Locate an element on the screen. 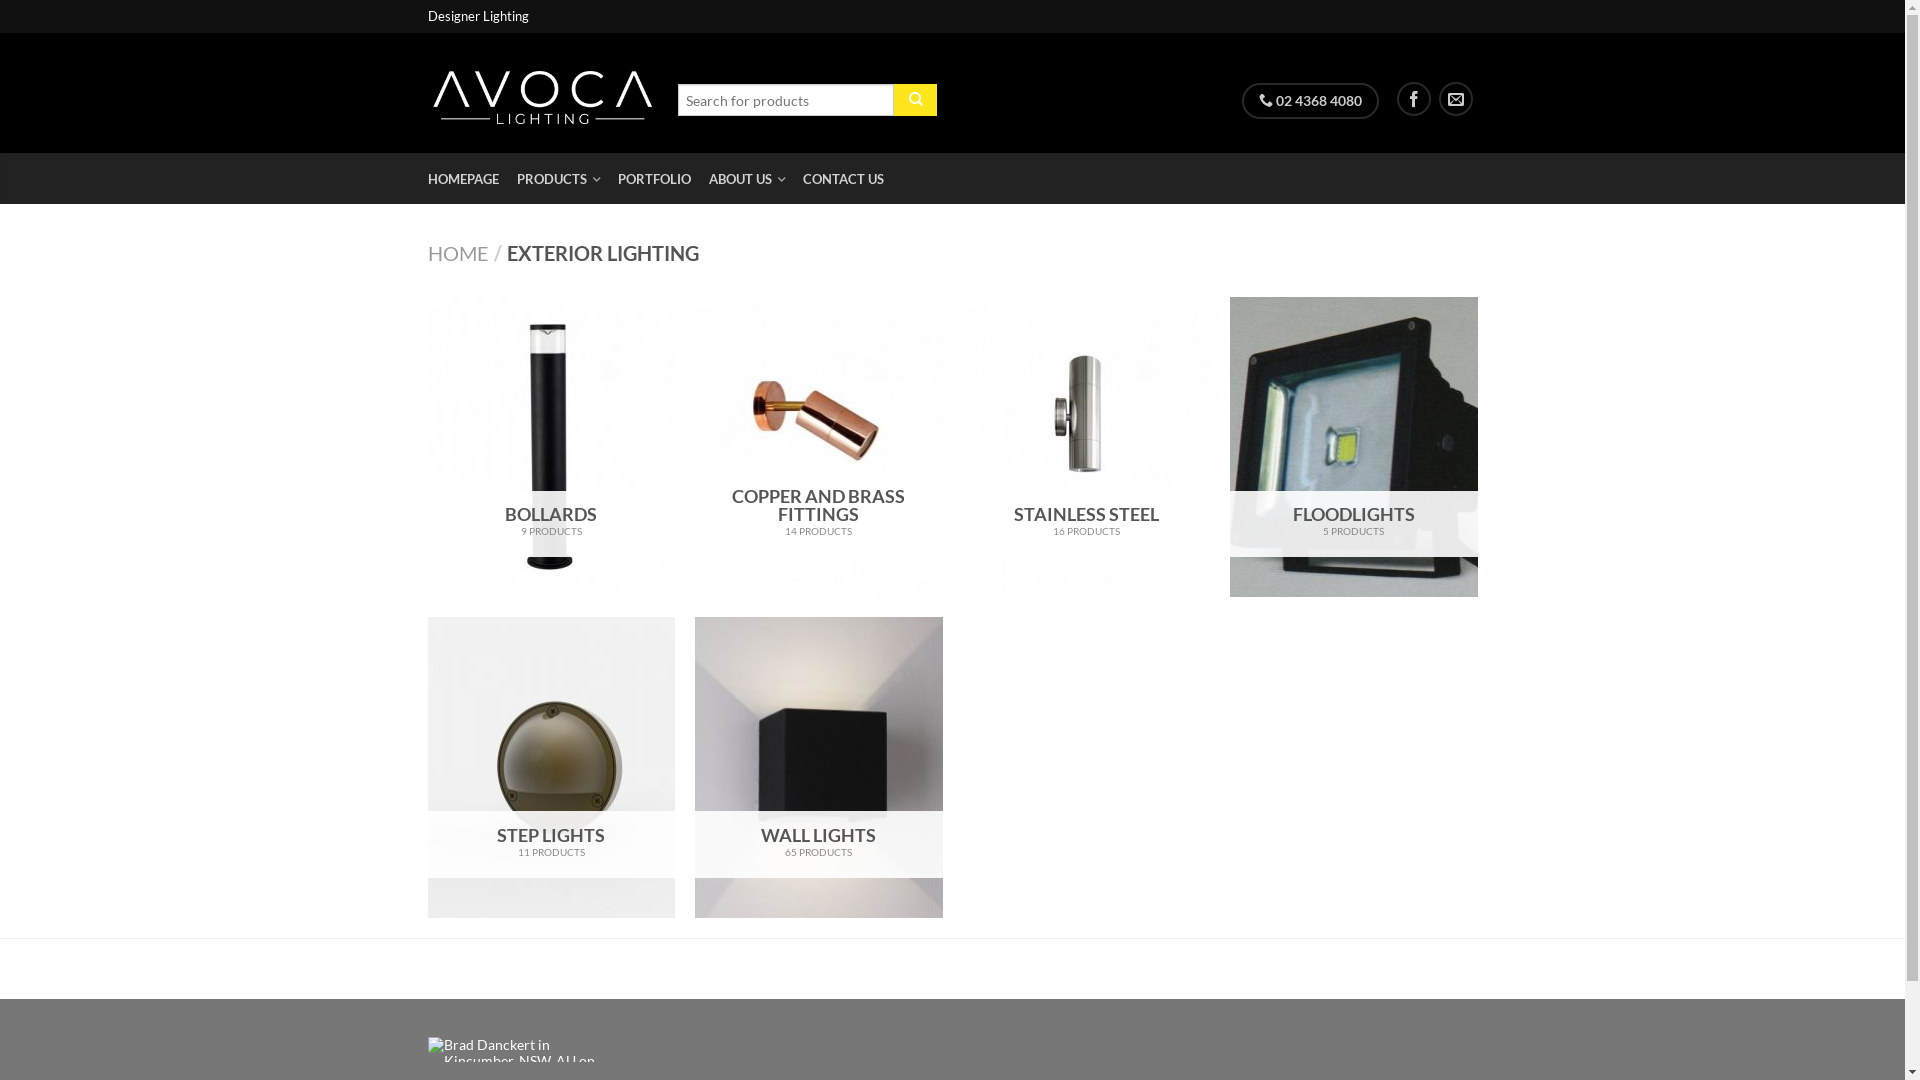 The height and width of the screenshot is (1080, 1920). HOME is located at coordinates (458, 253).